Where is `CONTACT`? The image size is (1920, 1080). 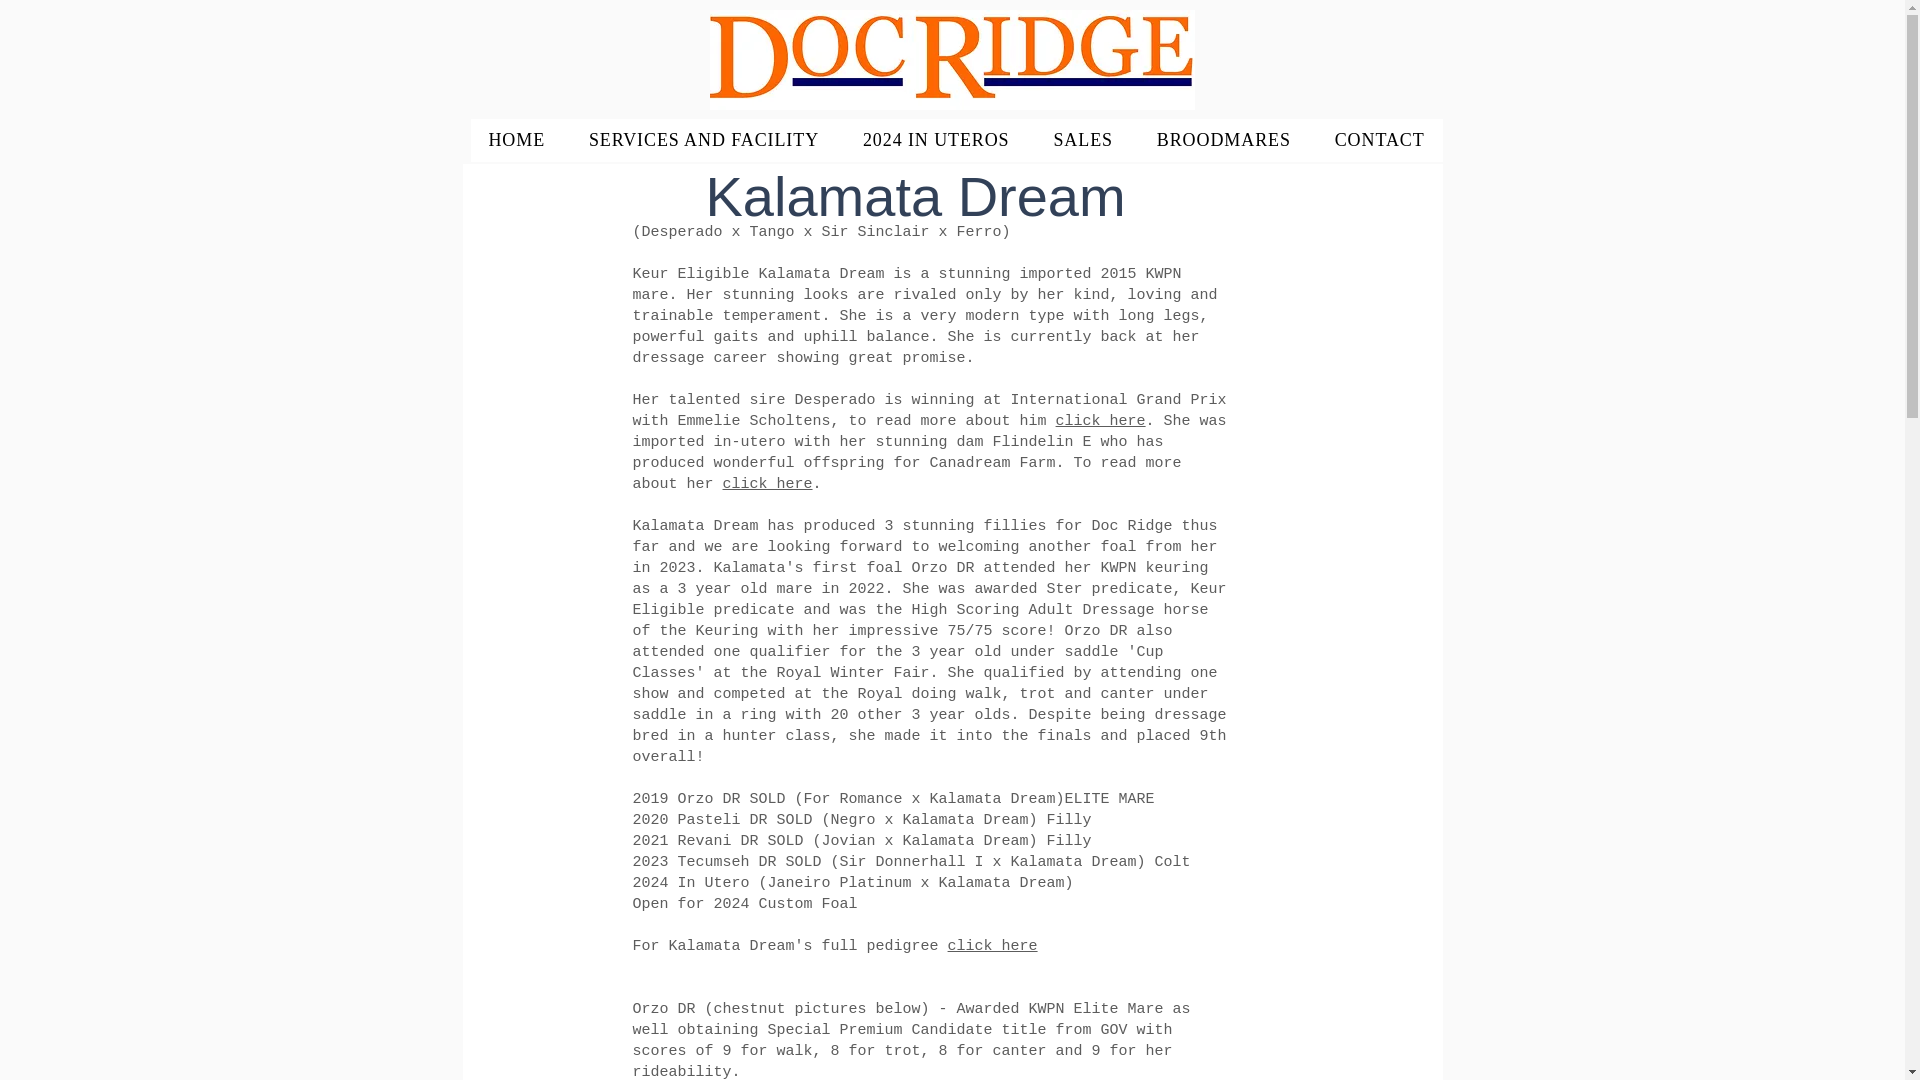 CONTACT is located at coordinates (1380, 140).